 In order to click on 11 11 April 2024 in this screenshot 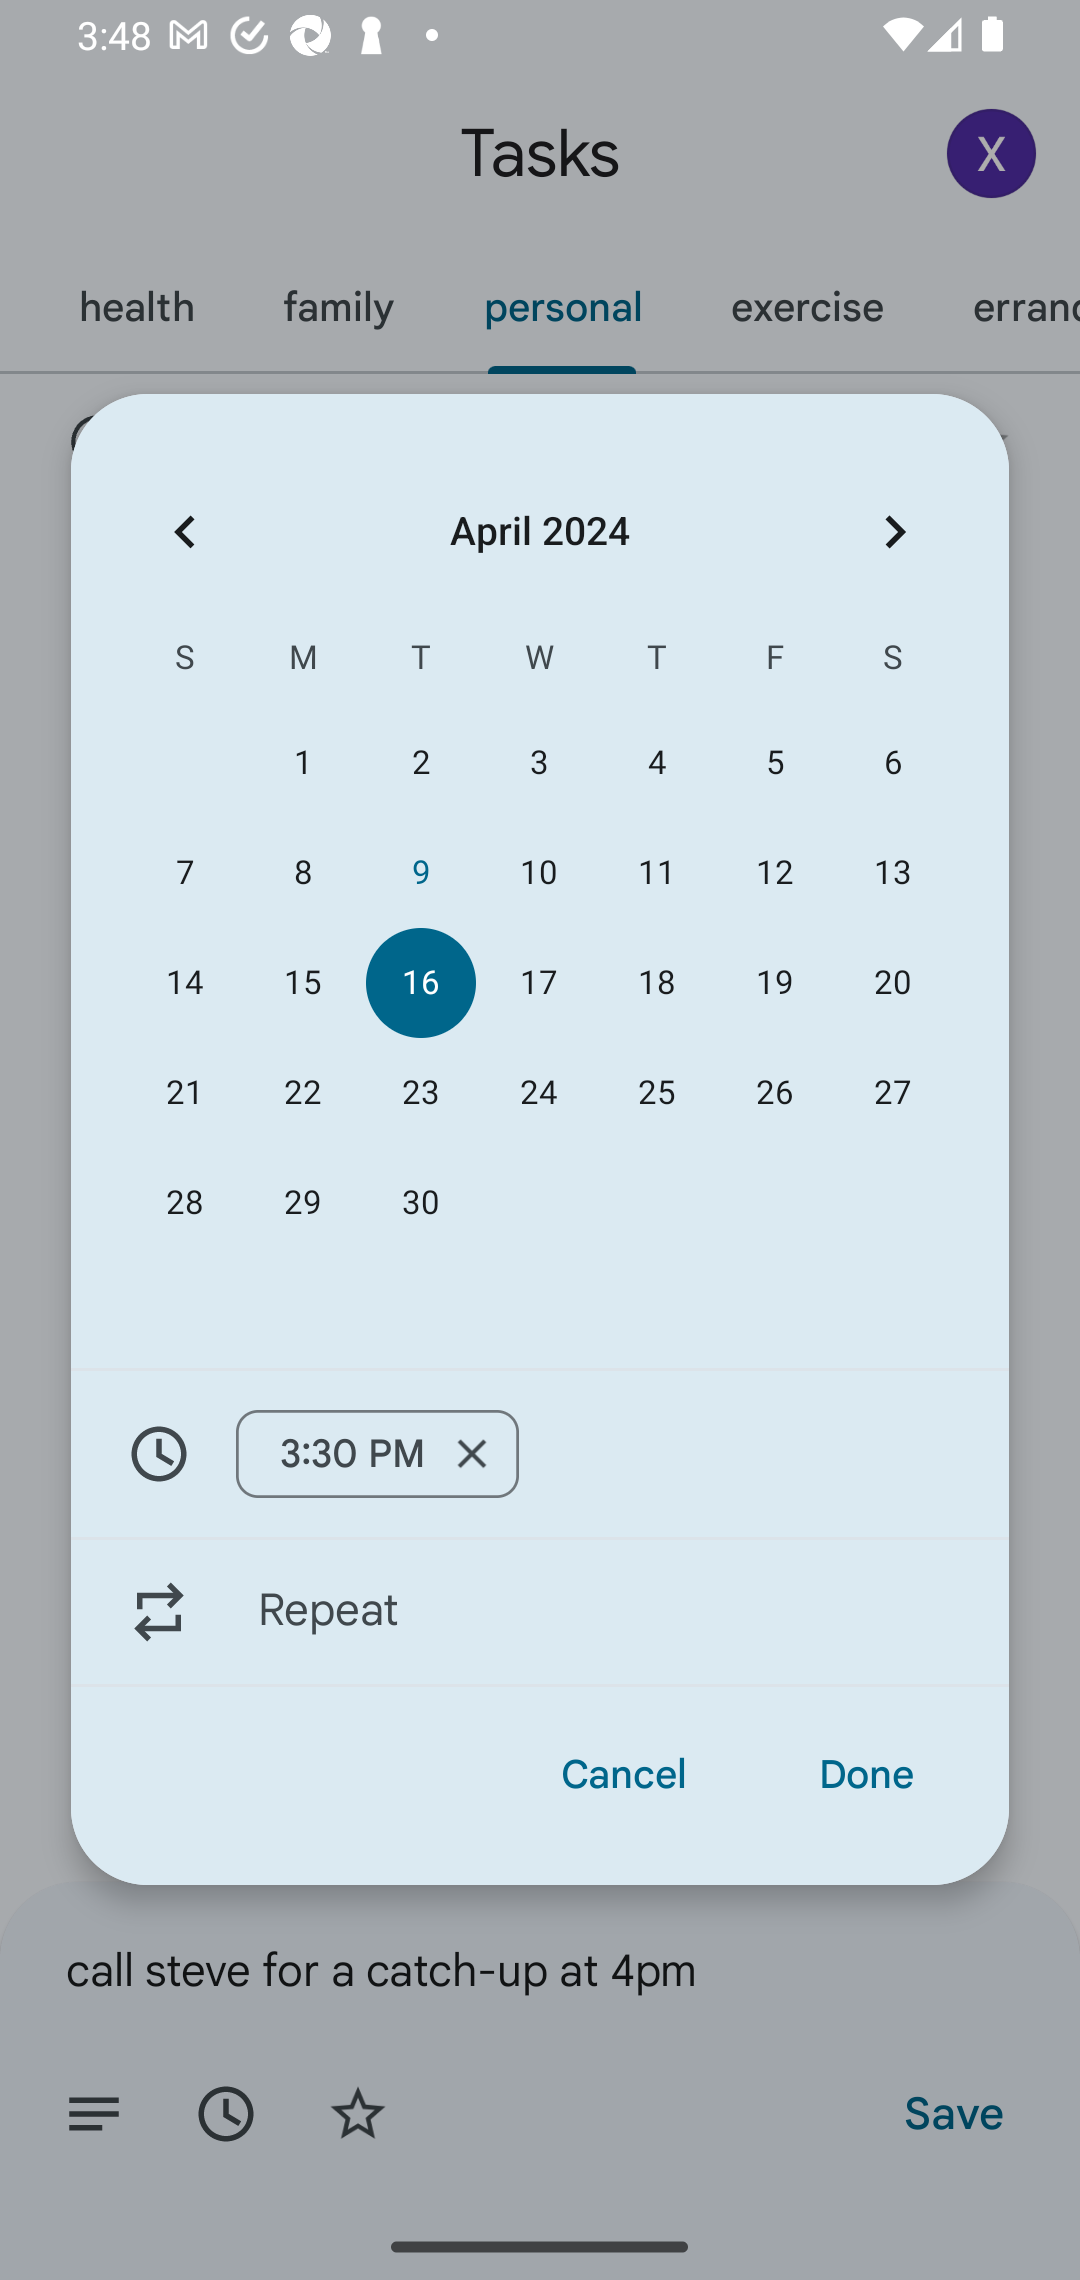, I will do `click(657, 872)`.